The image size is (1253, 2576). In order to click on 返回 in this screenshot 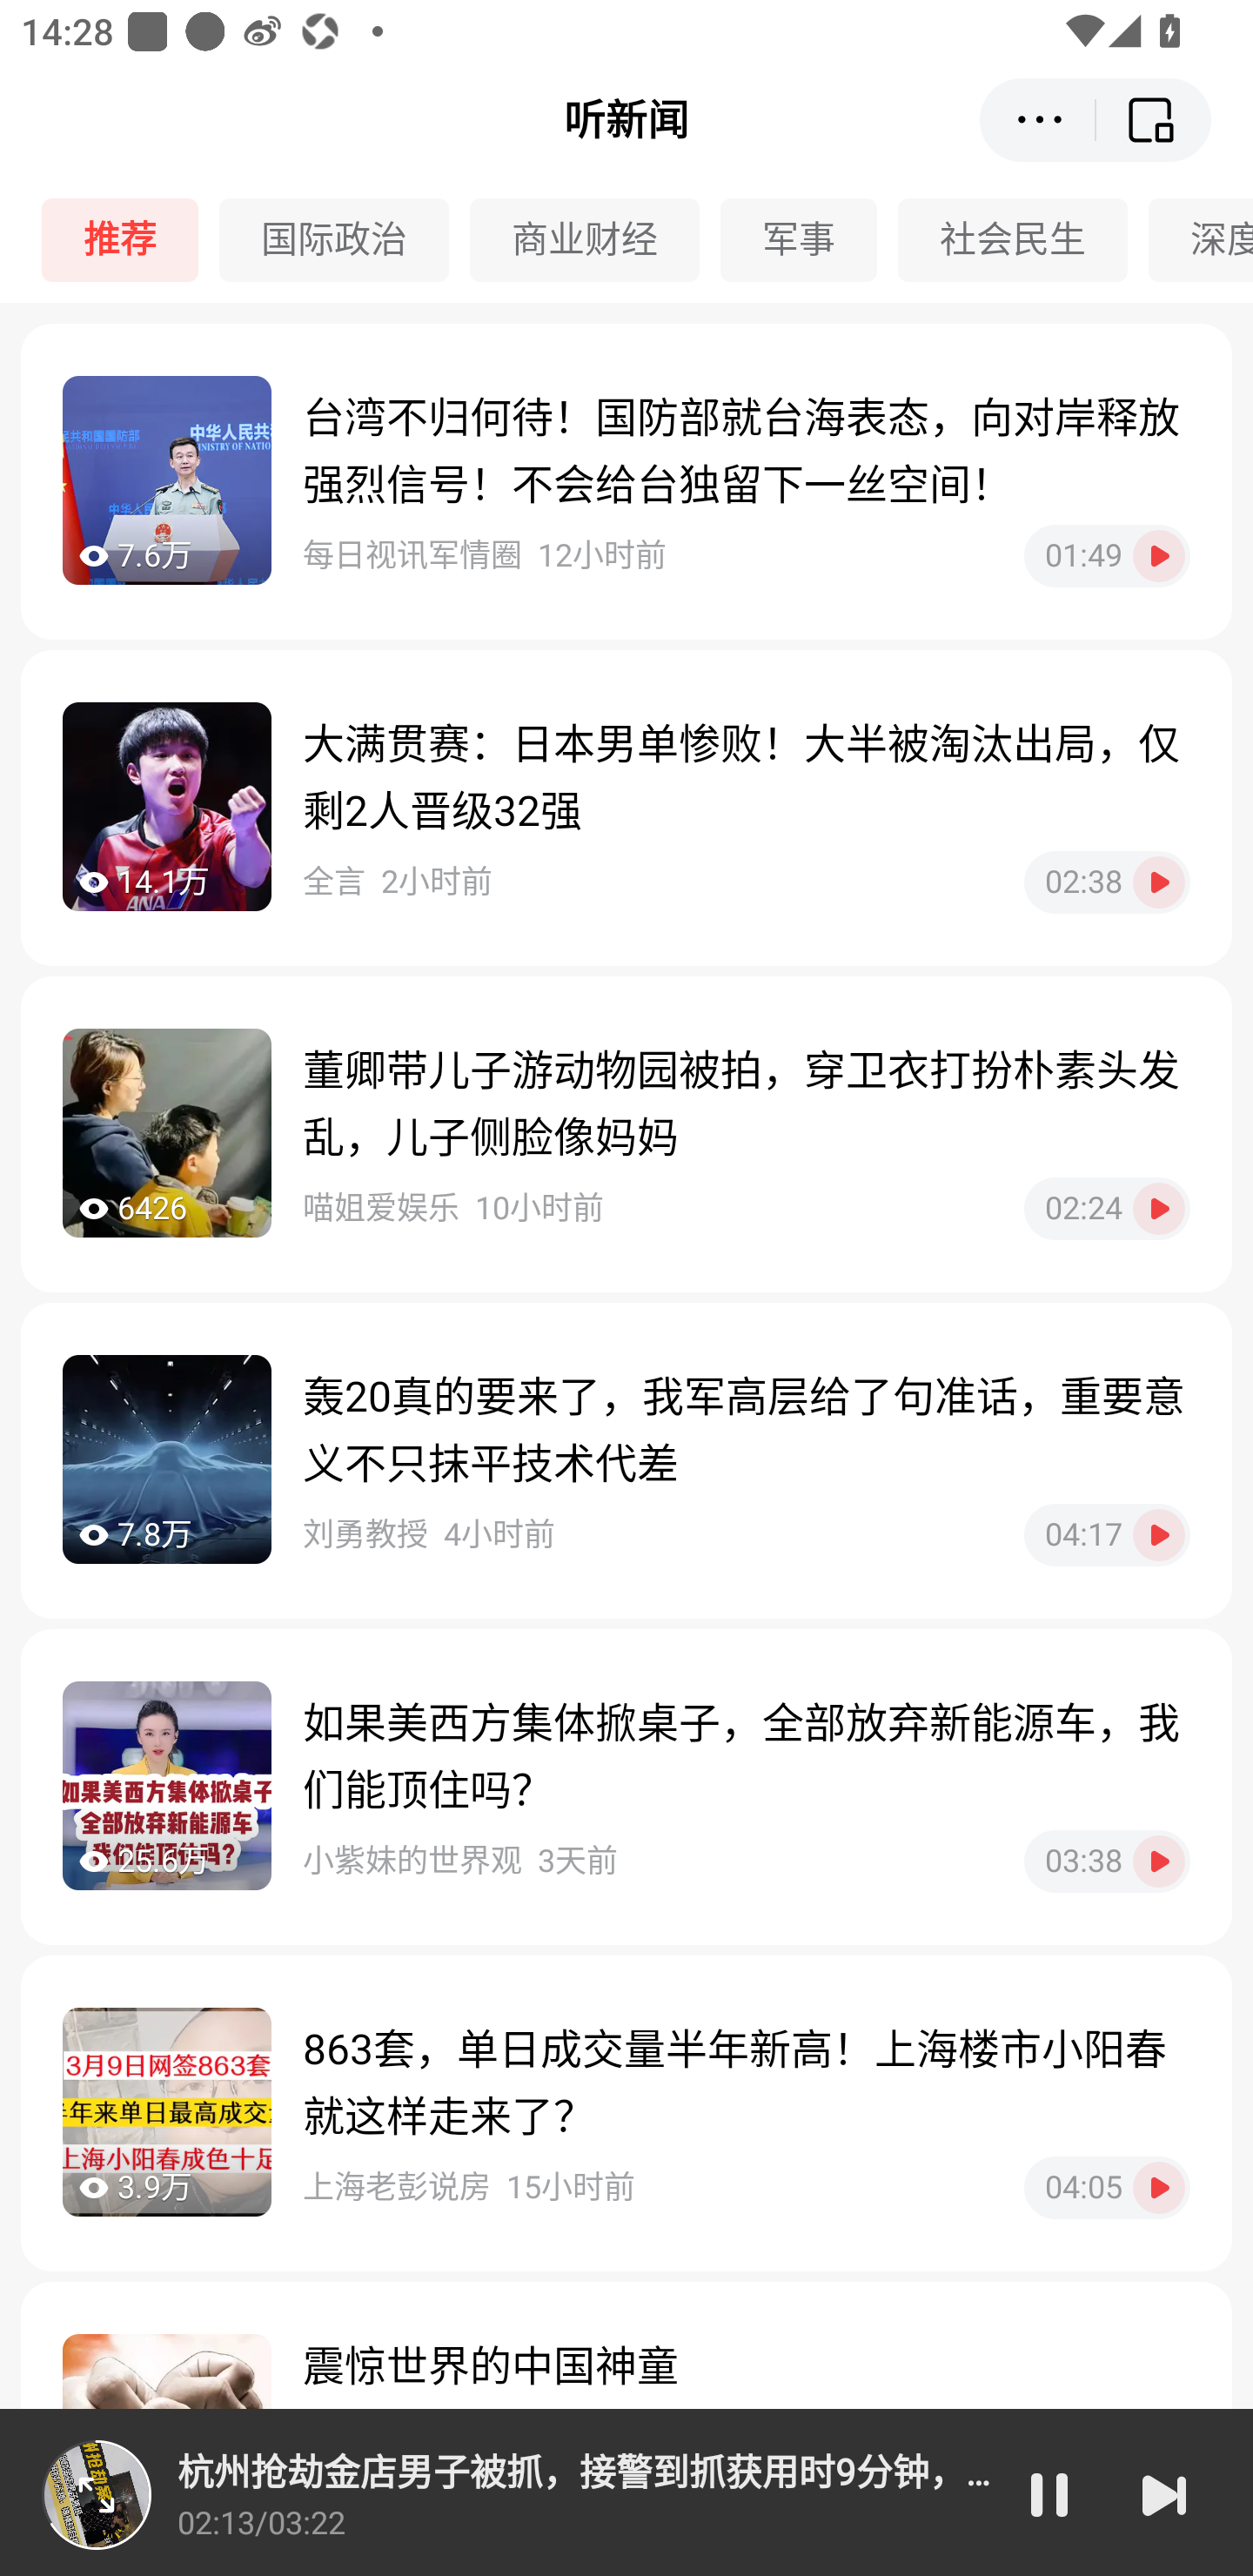, I will do `click(1154, 119)`.